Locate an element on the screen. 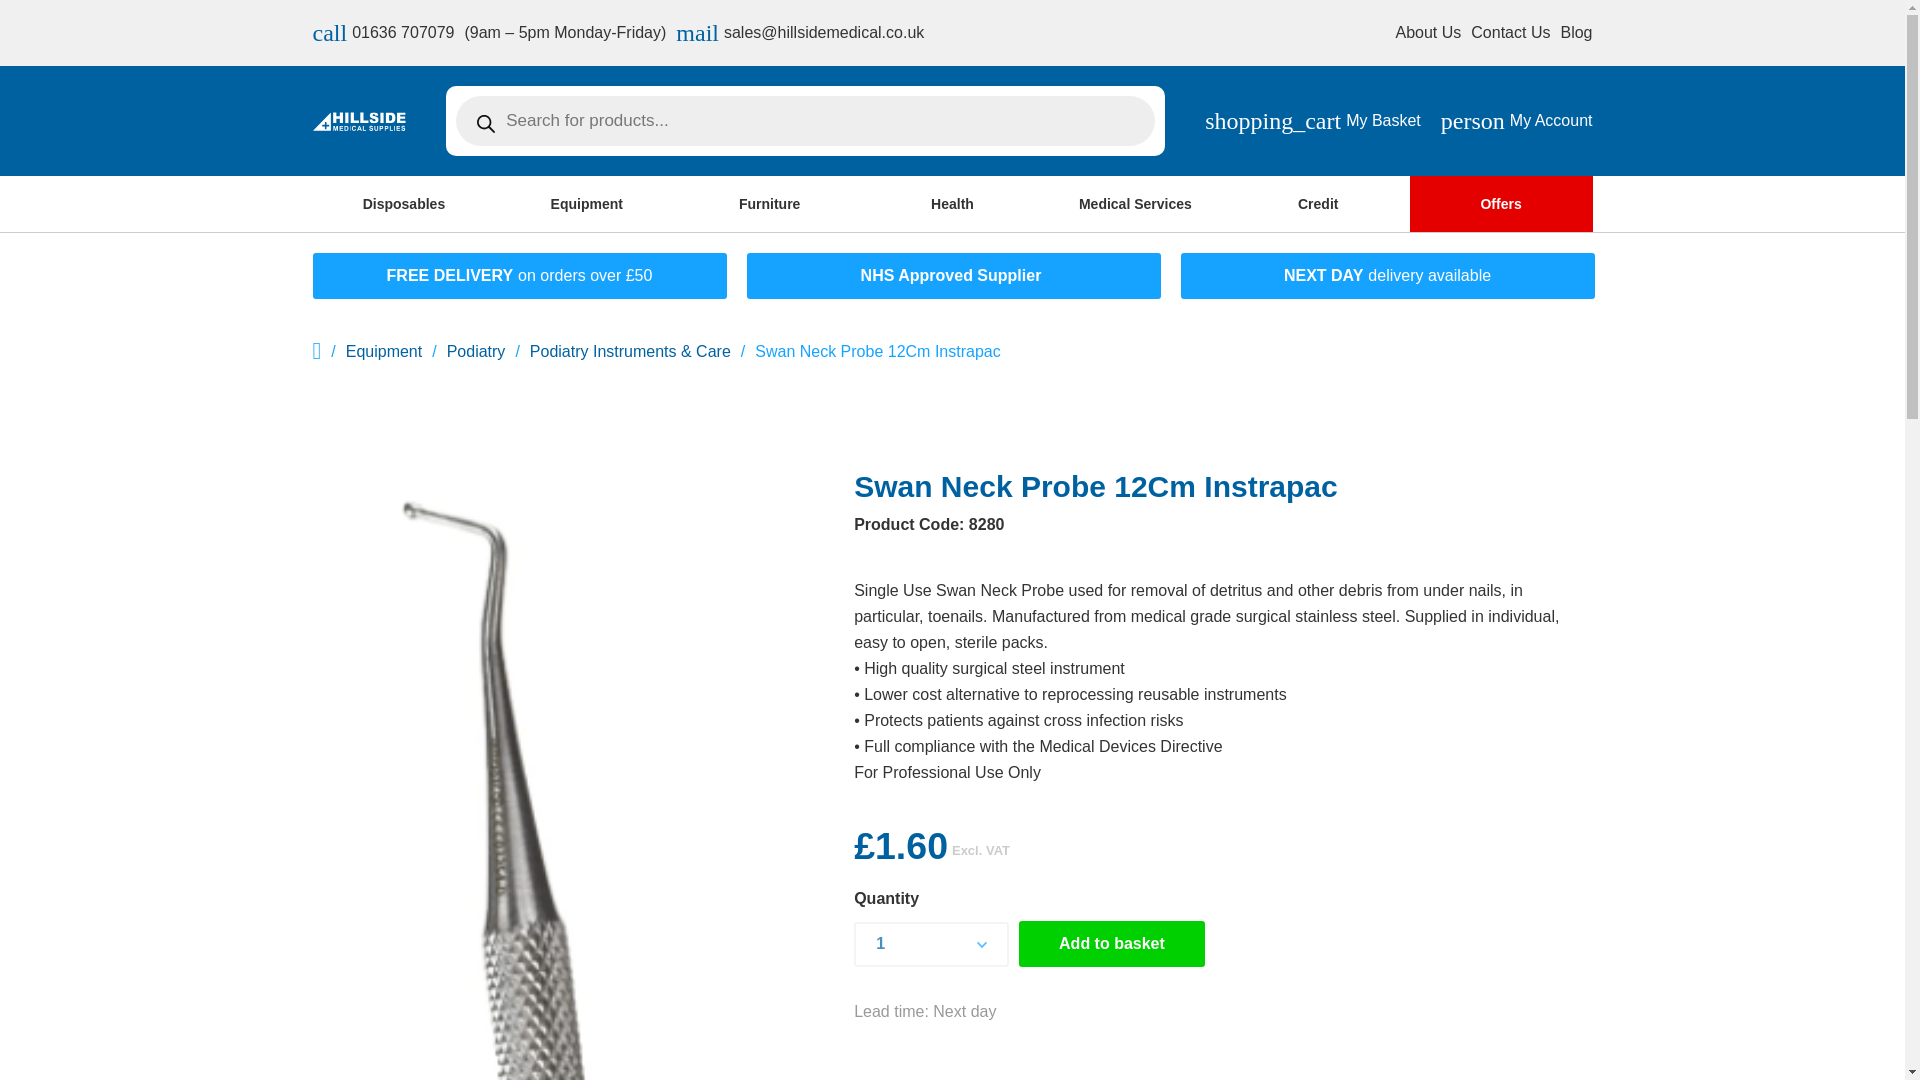 This screenshot has height=1080, width=1920. Disposables is located at coordinates (382, 32).